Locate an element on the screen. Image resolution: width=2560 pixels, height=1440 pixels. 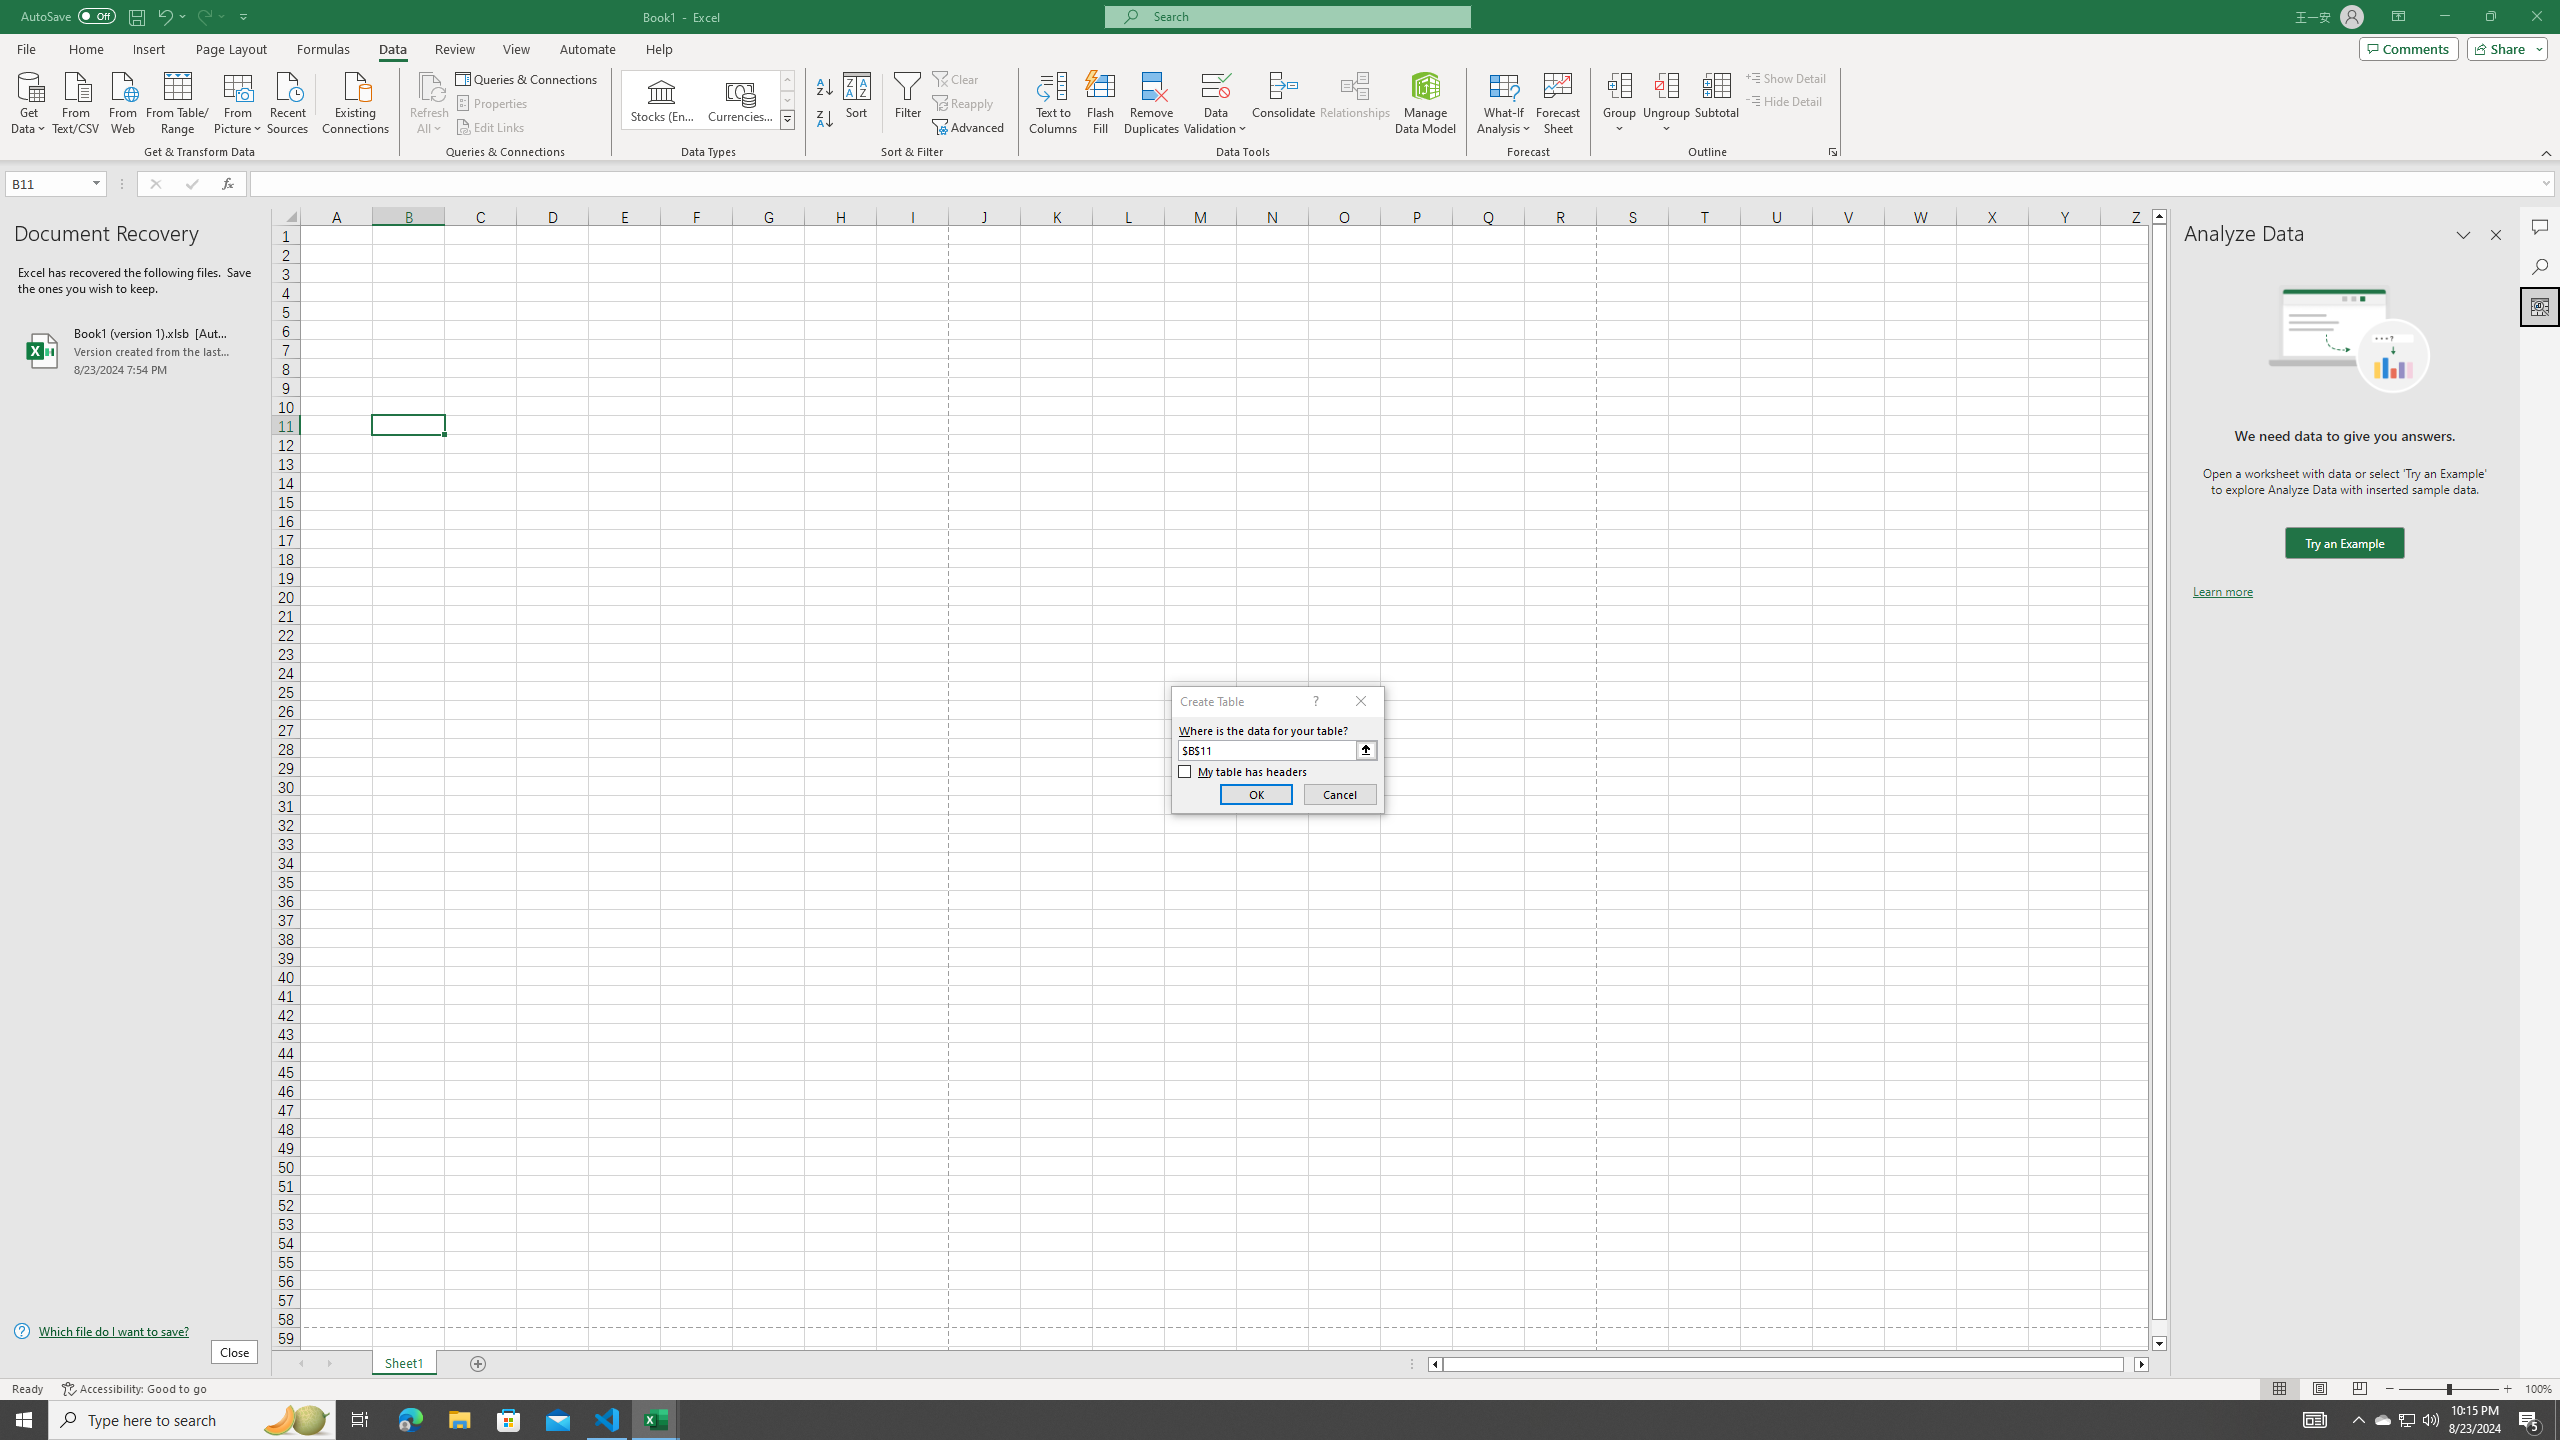
Group and Outline Settings is located at coordinates (1832, 152).